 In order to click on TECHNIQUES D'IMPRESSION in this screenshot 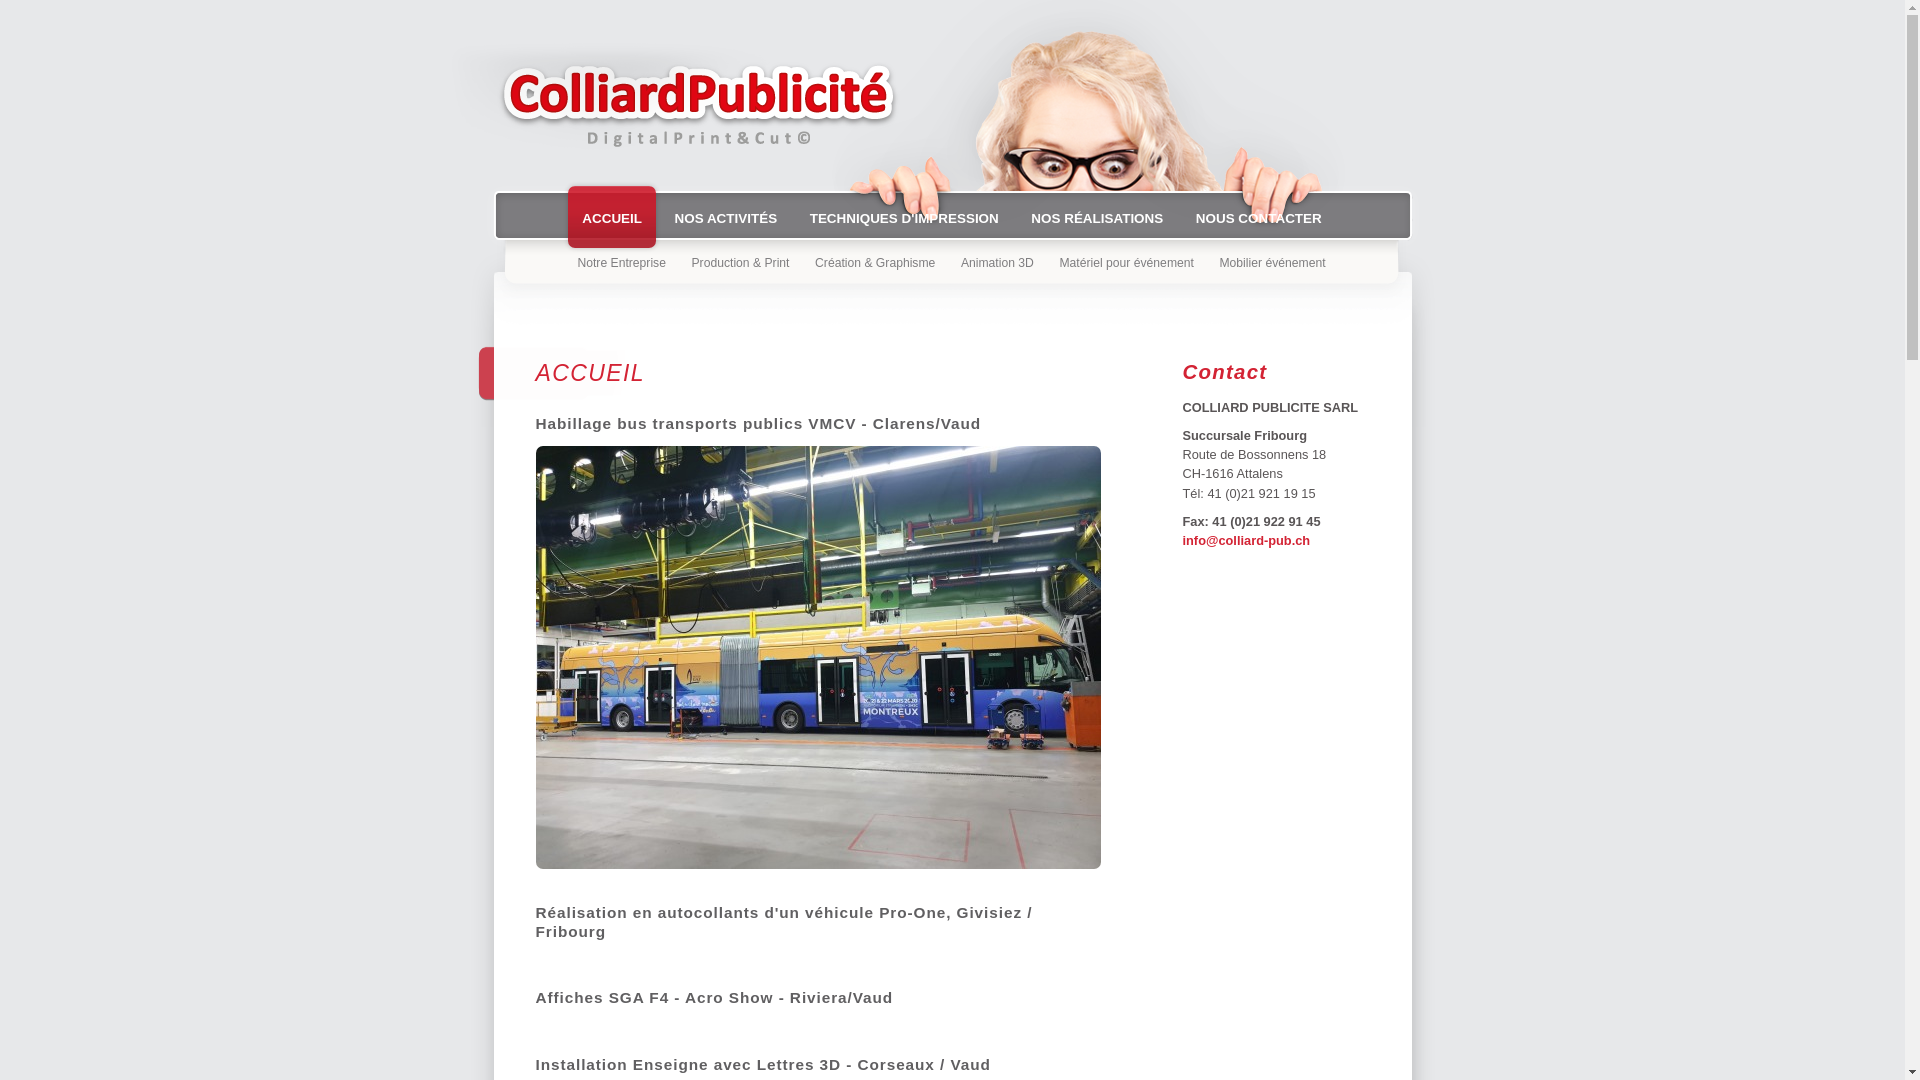, I will do `click(904, 217)`.